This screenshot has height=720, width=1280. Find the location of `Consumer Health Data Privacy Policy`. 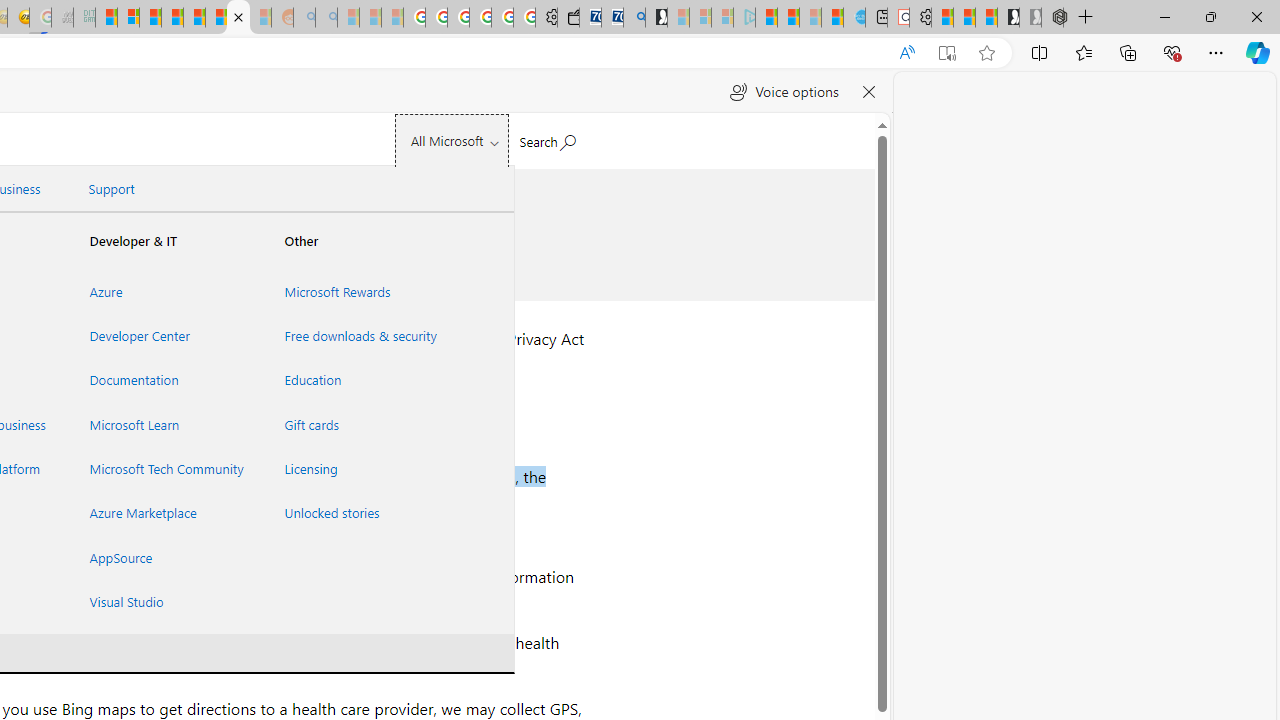

Consumer Health Data Privacy Policy is located at coordinates (238, 18).